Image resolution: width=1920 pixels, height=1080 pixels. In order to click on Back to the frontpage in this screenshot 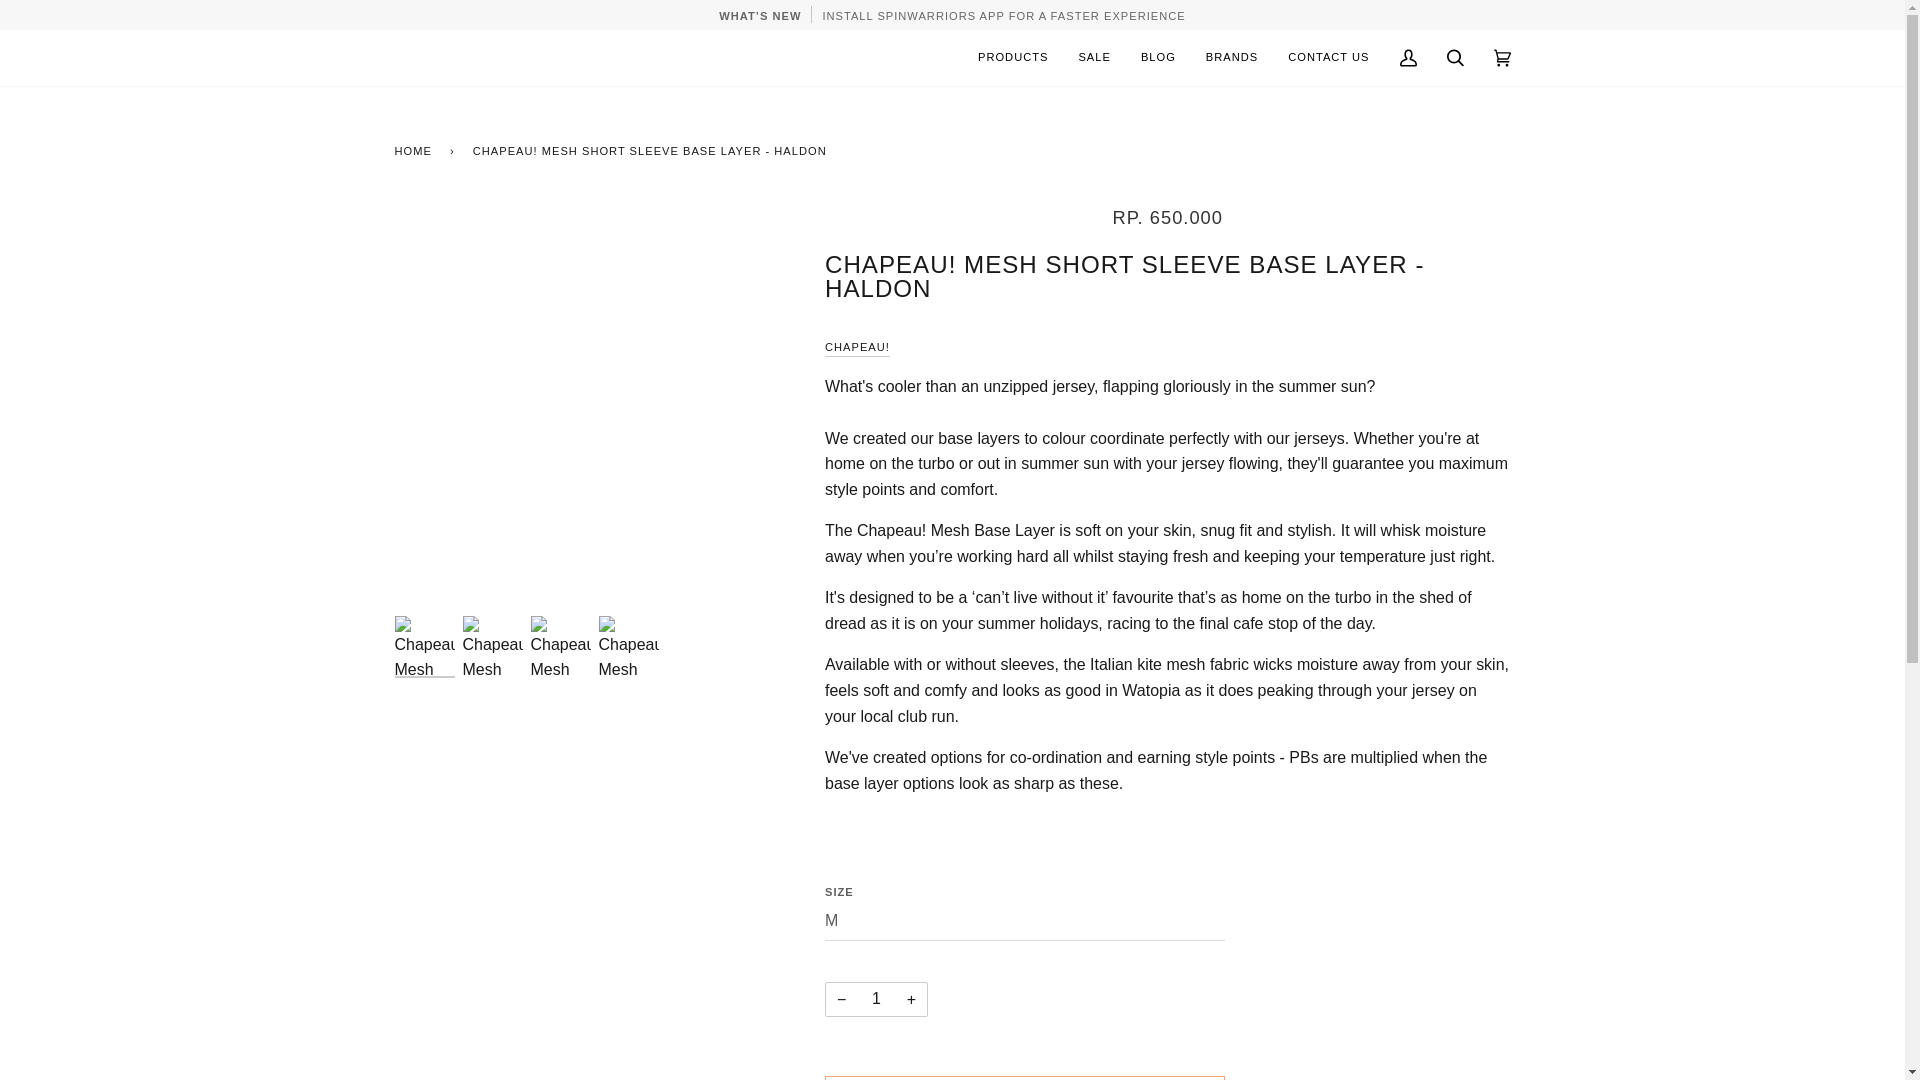, I will do `click(415, 152)`.